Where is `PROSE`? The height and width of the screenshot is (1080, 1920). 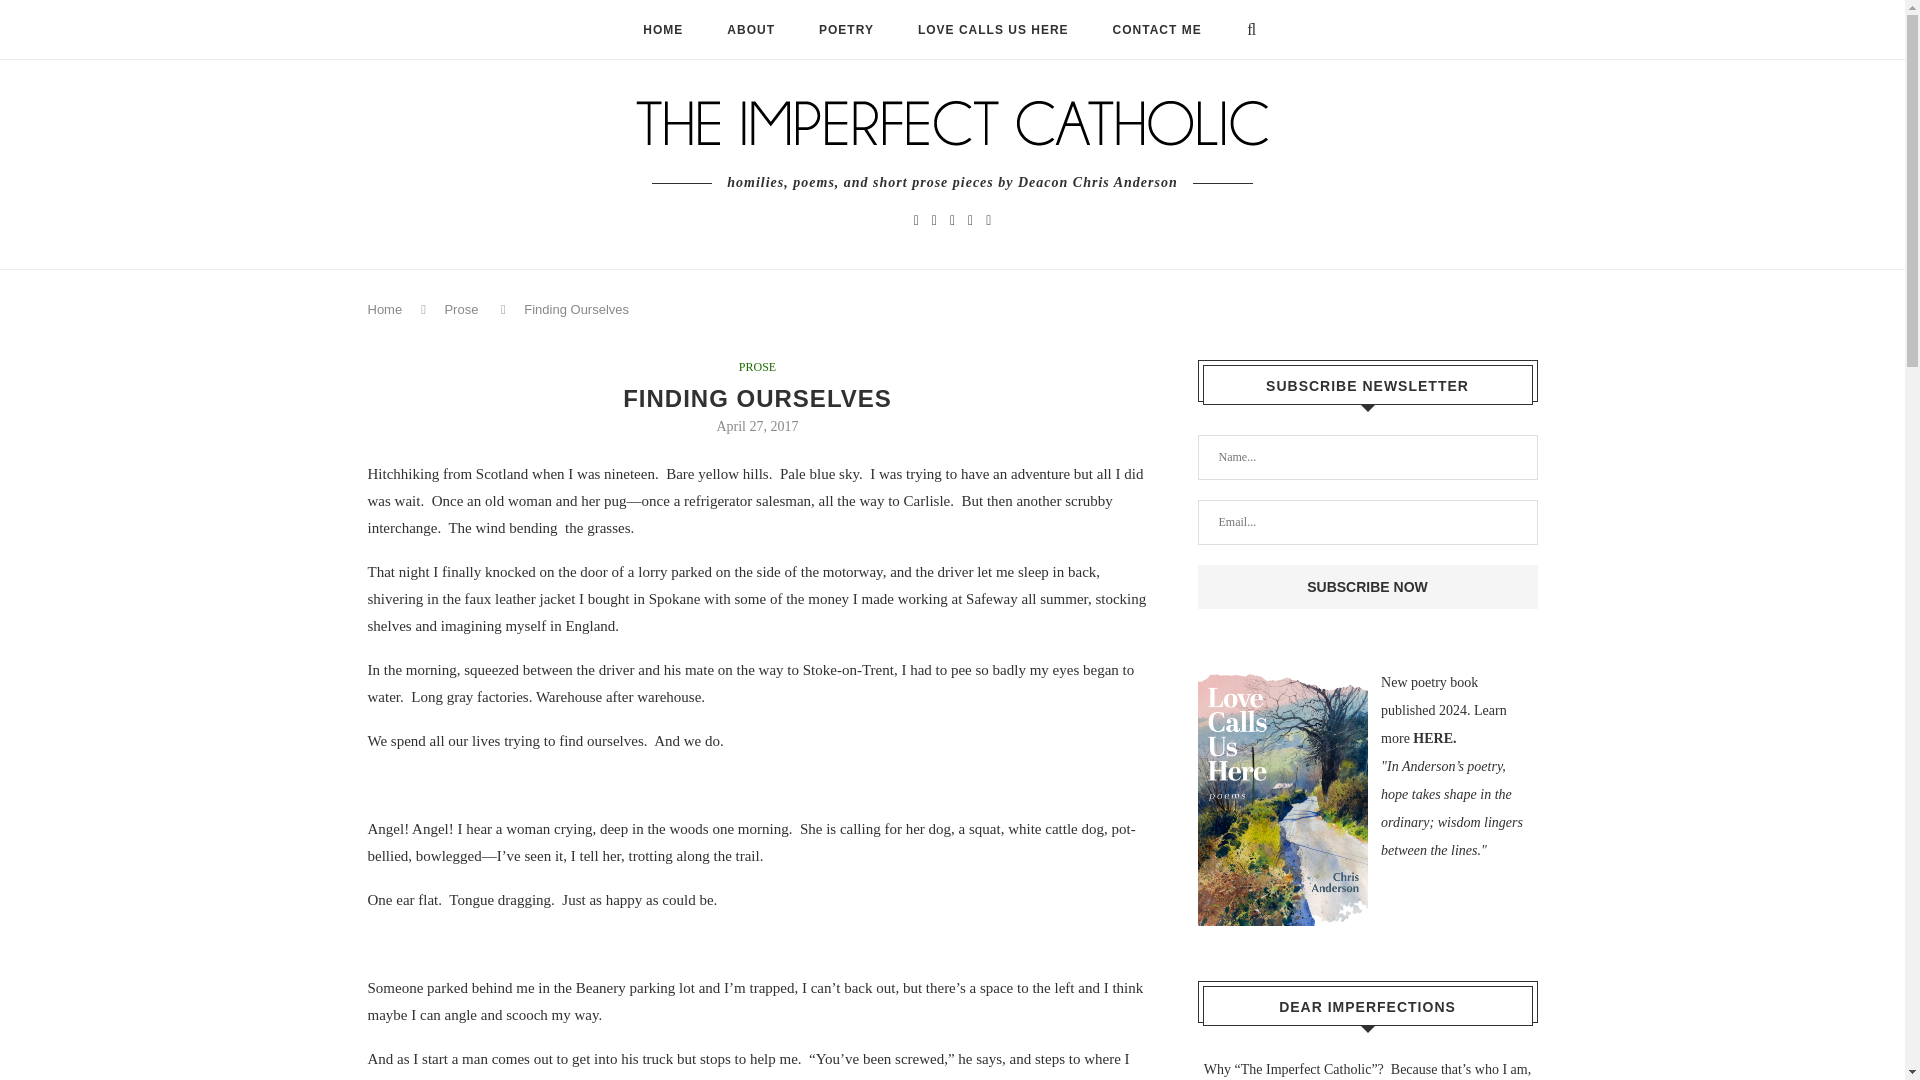 PROSE is located at coordinates (757, 366).